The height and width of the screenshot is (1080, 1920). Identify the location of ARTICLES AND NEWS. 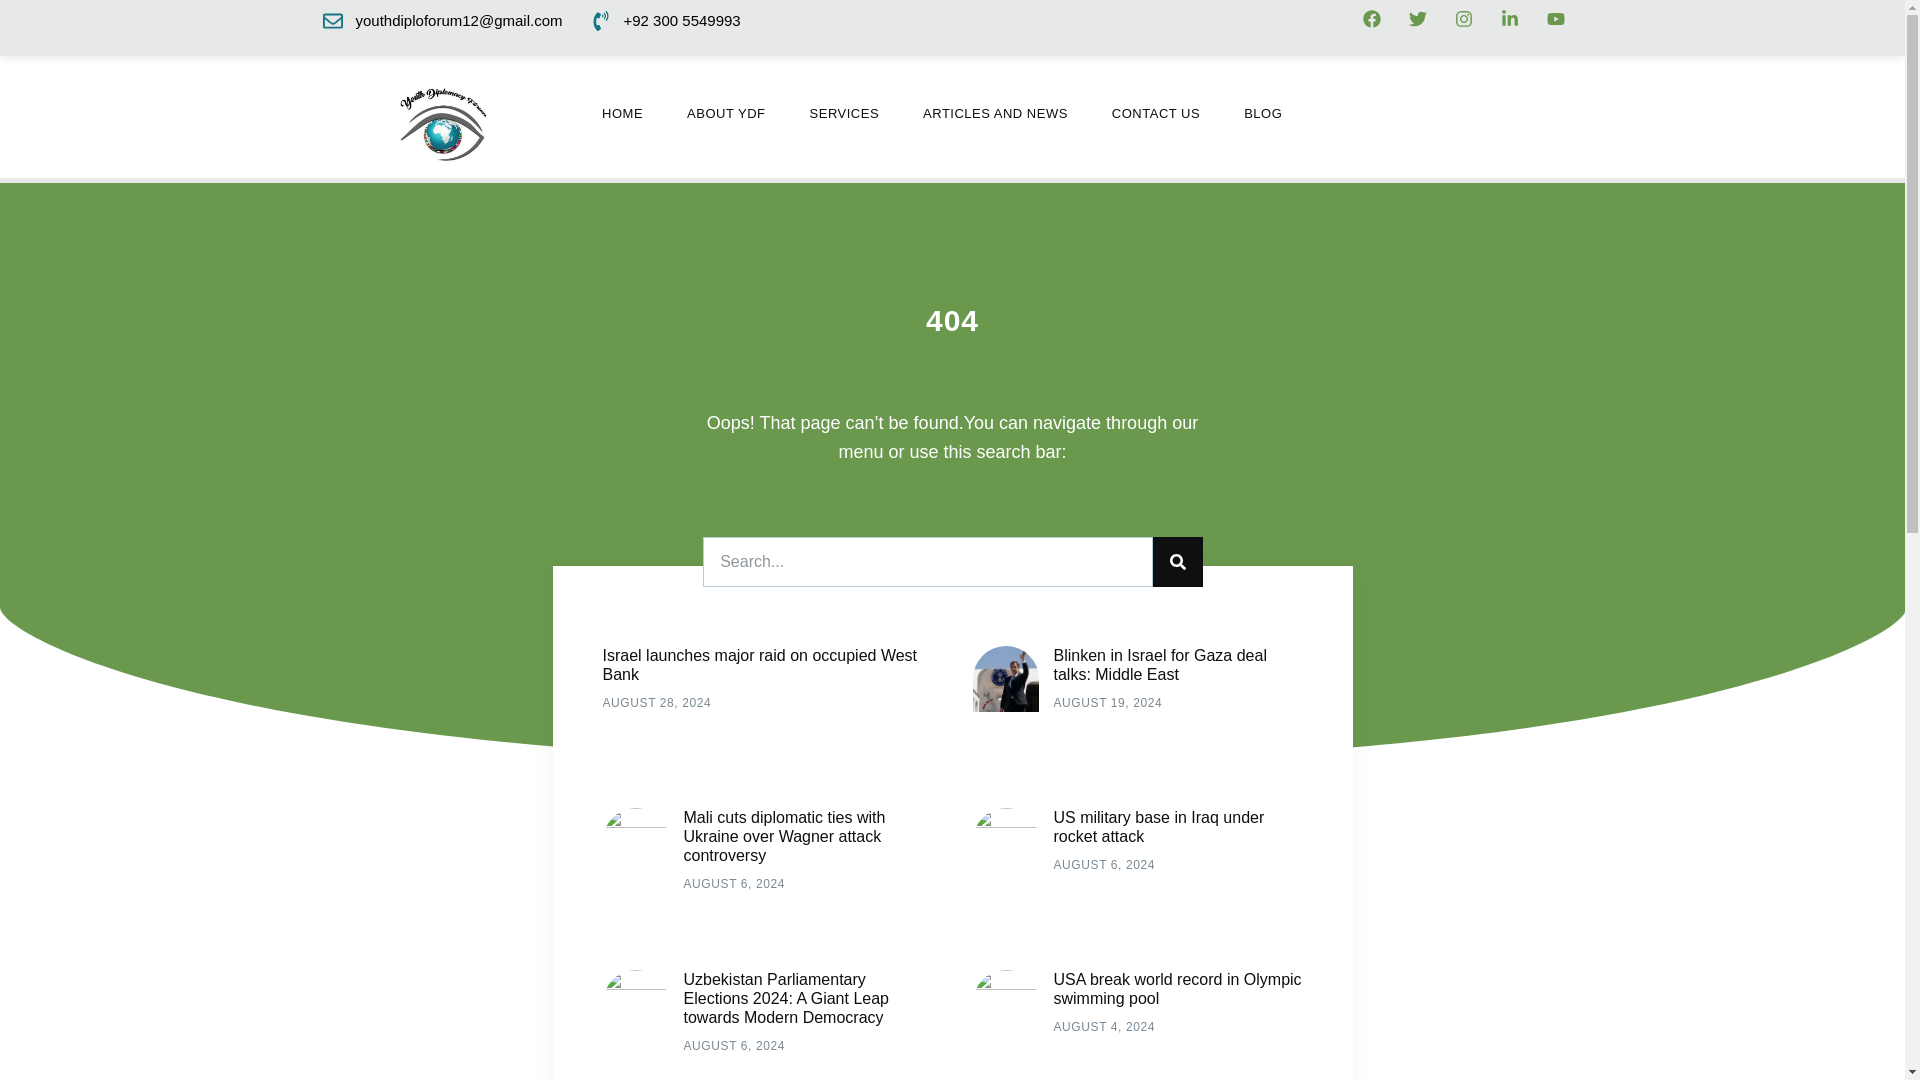
(995, 113).